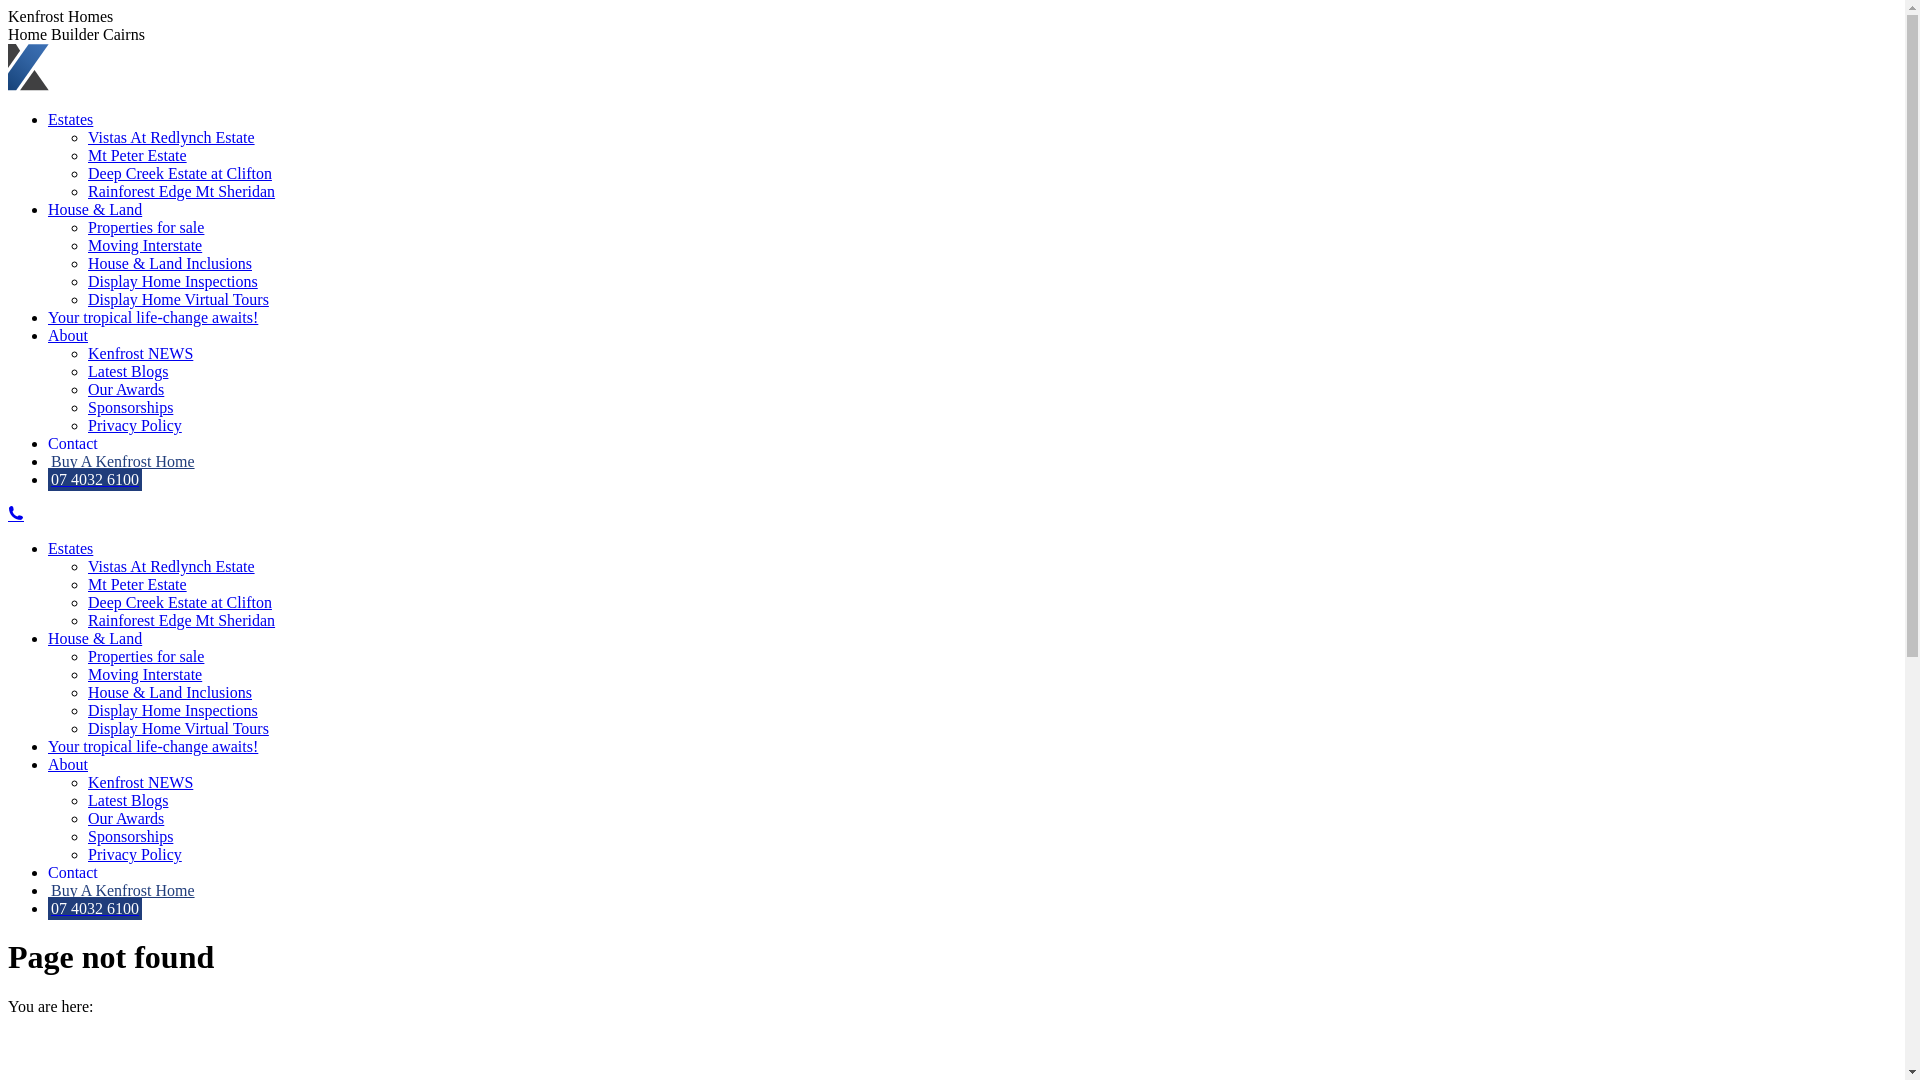  What do you see at coordinates (95, 480) in the screenshot?
I see `07 4032 6100` at bounding box center [95, 480].